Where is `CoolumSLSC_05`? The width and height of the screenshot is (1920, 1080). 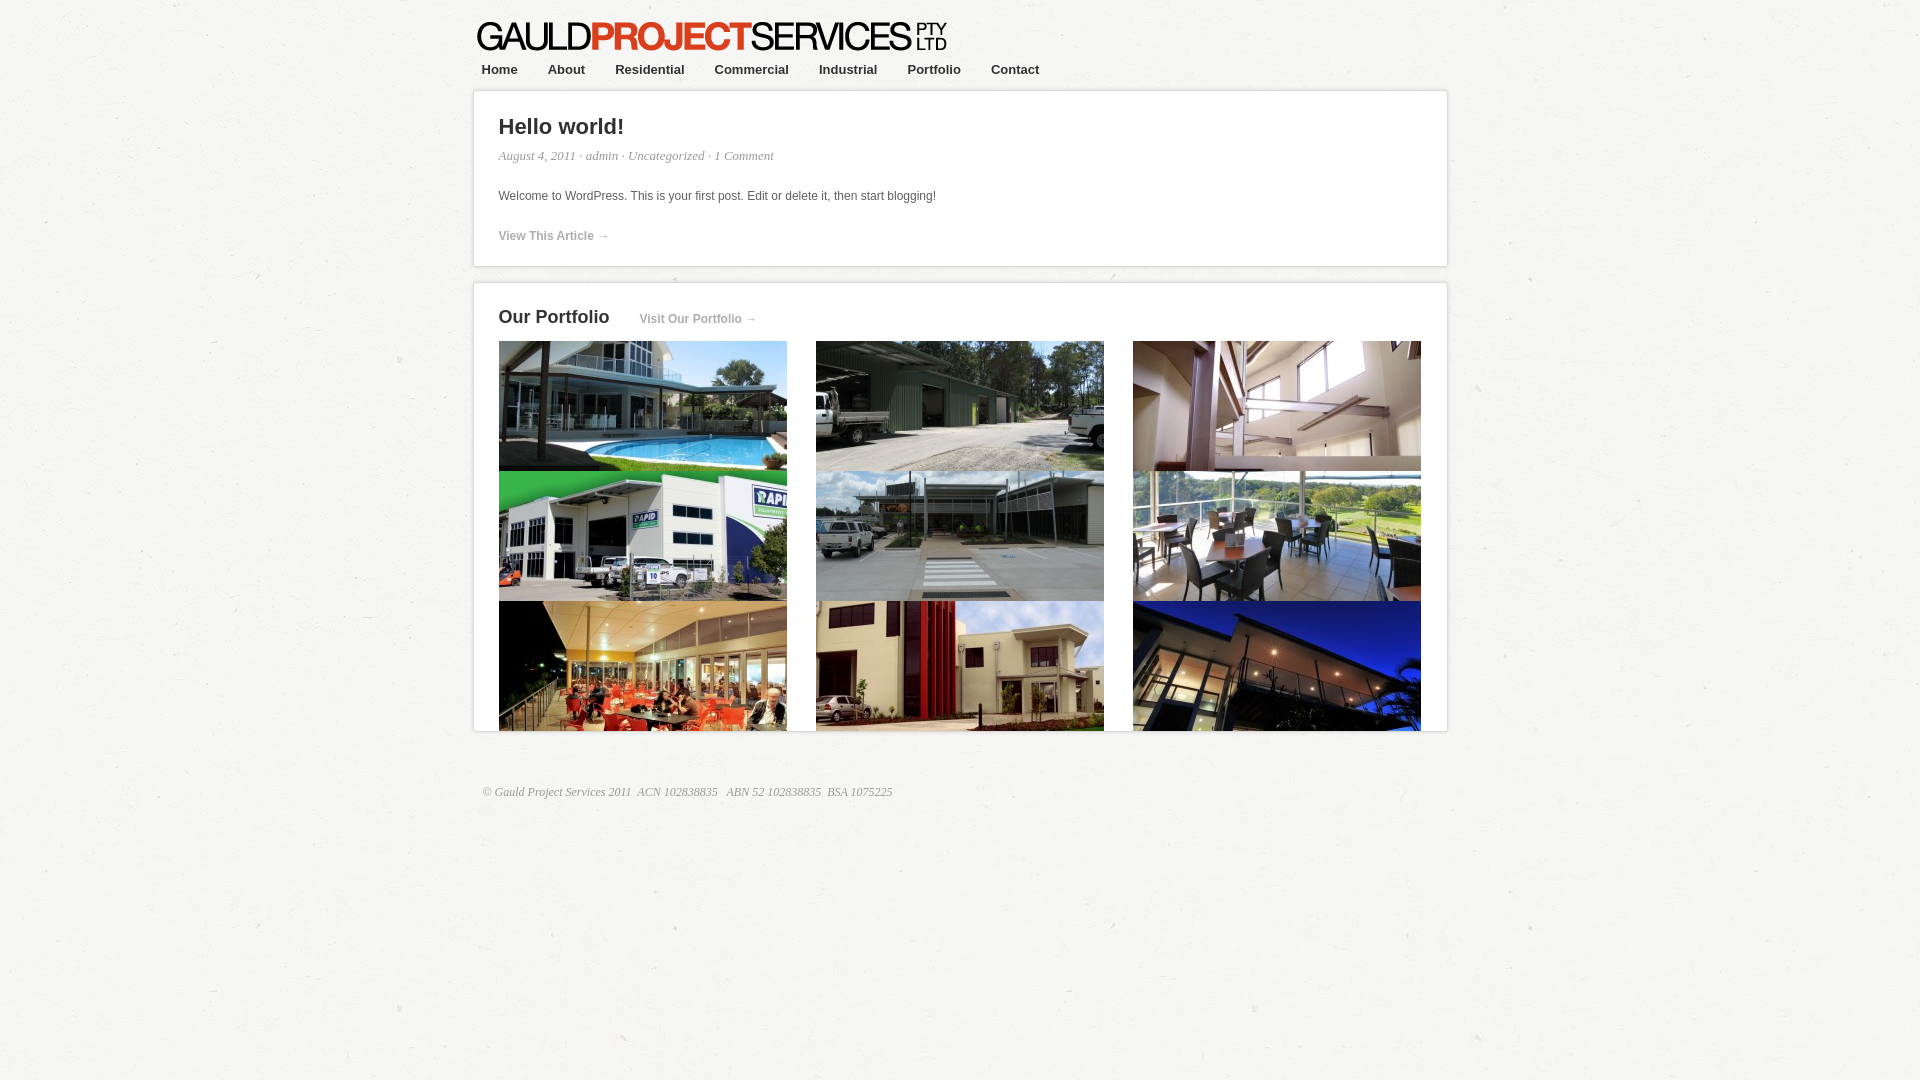 CoolumSLSC_05 is located at coordinates (642, 666).